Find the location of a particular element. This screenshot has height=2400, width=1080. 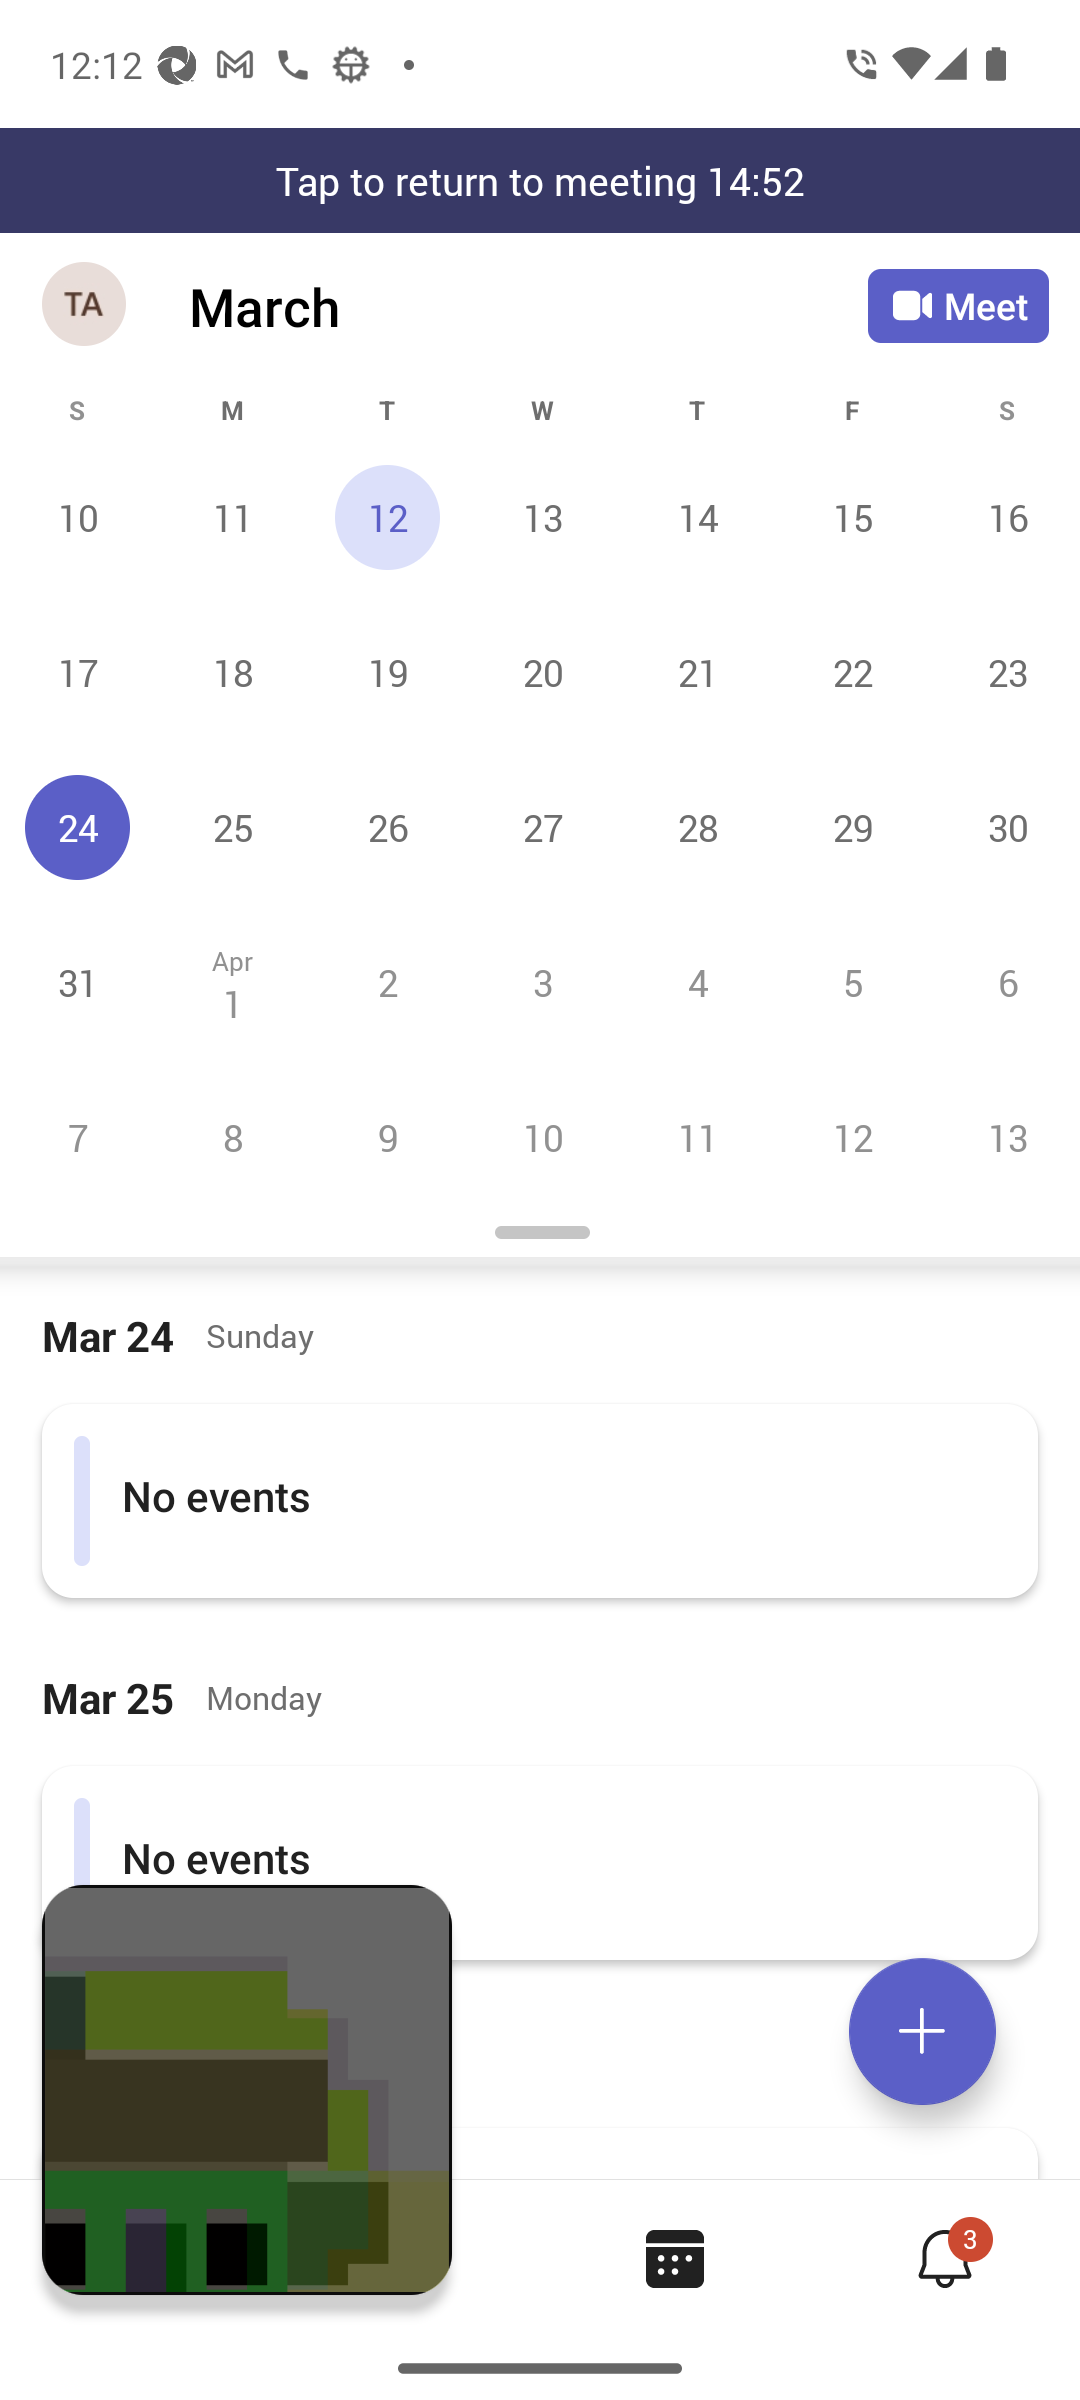

Navigation is located at coordinates (86, 306).